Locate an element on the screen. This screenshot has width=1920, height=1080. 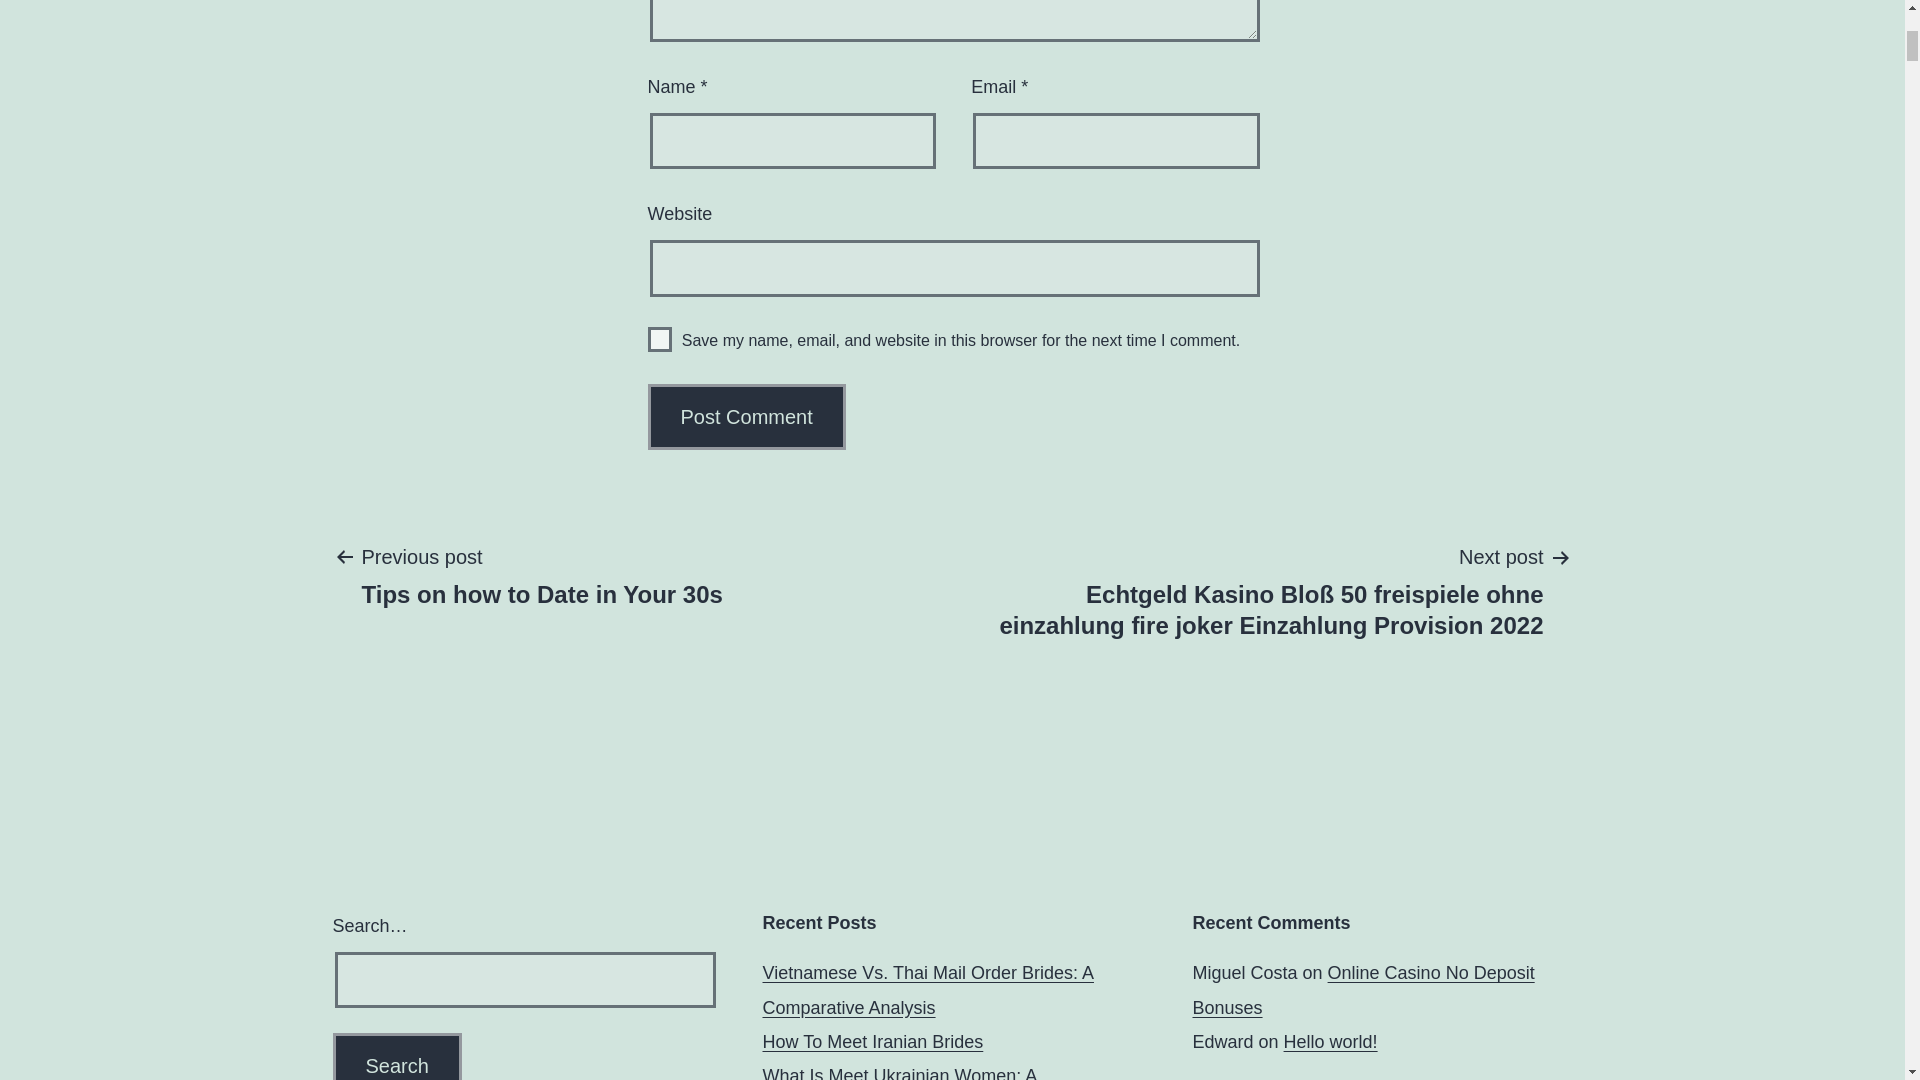
Hello world! is located at coordinates (1331, 1042).